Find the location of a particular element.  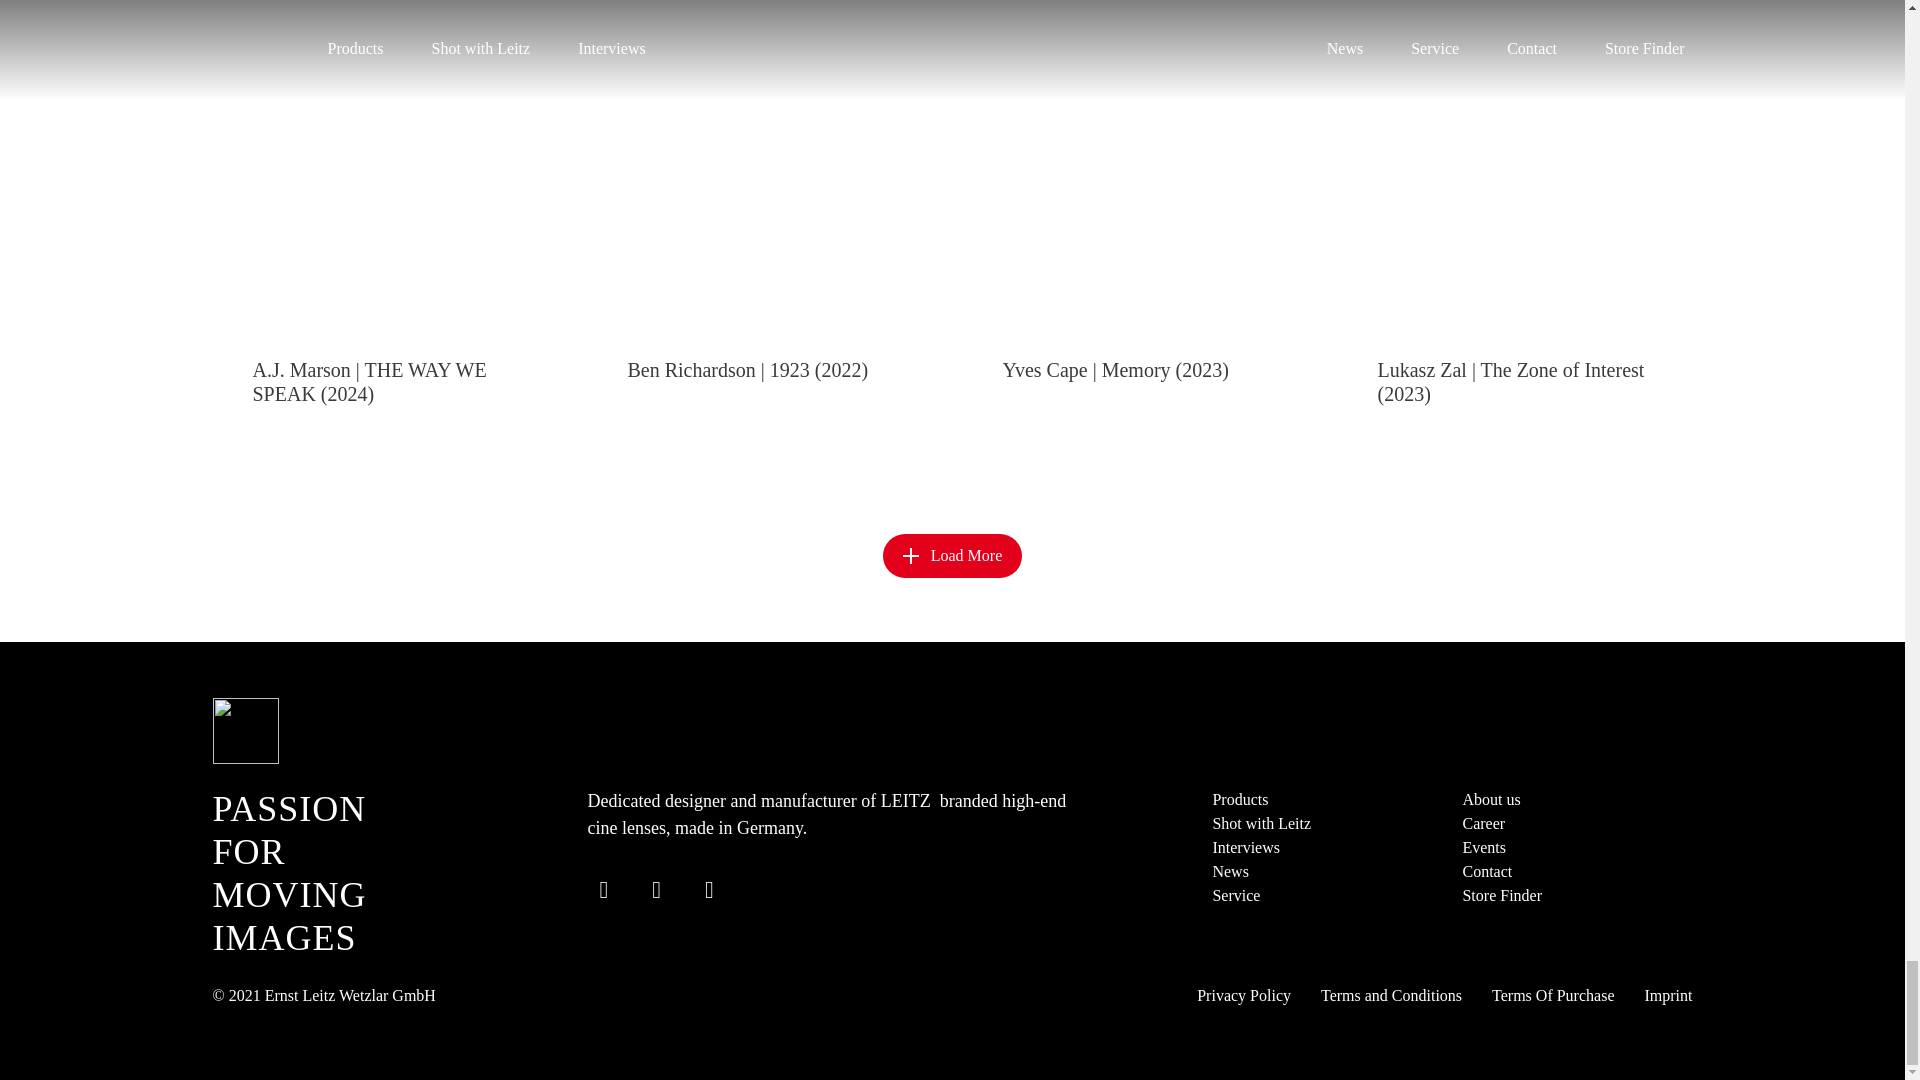

Terms and Conditions is located at coordinates (1390, 996).